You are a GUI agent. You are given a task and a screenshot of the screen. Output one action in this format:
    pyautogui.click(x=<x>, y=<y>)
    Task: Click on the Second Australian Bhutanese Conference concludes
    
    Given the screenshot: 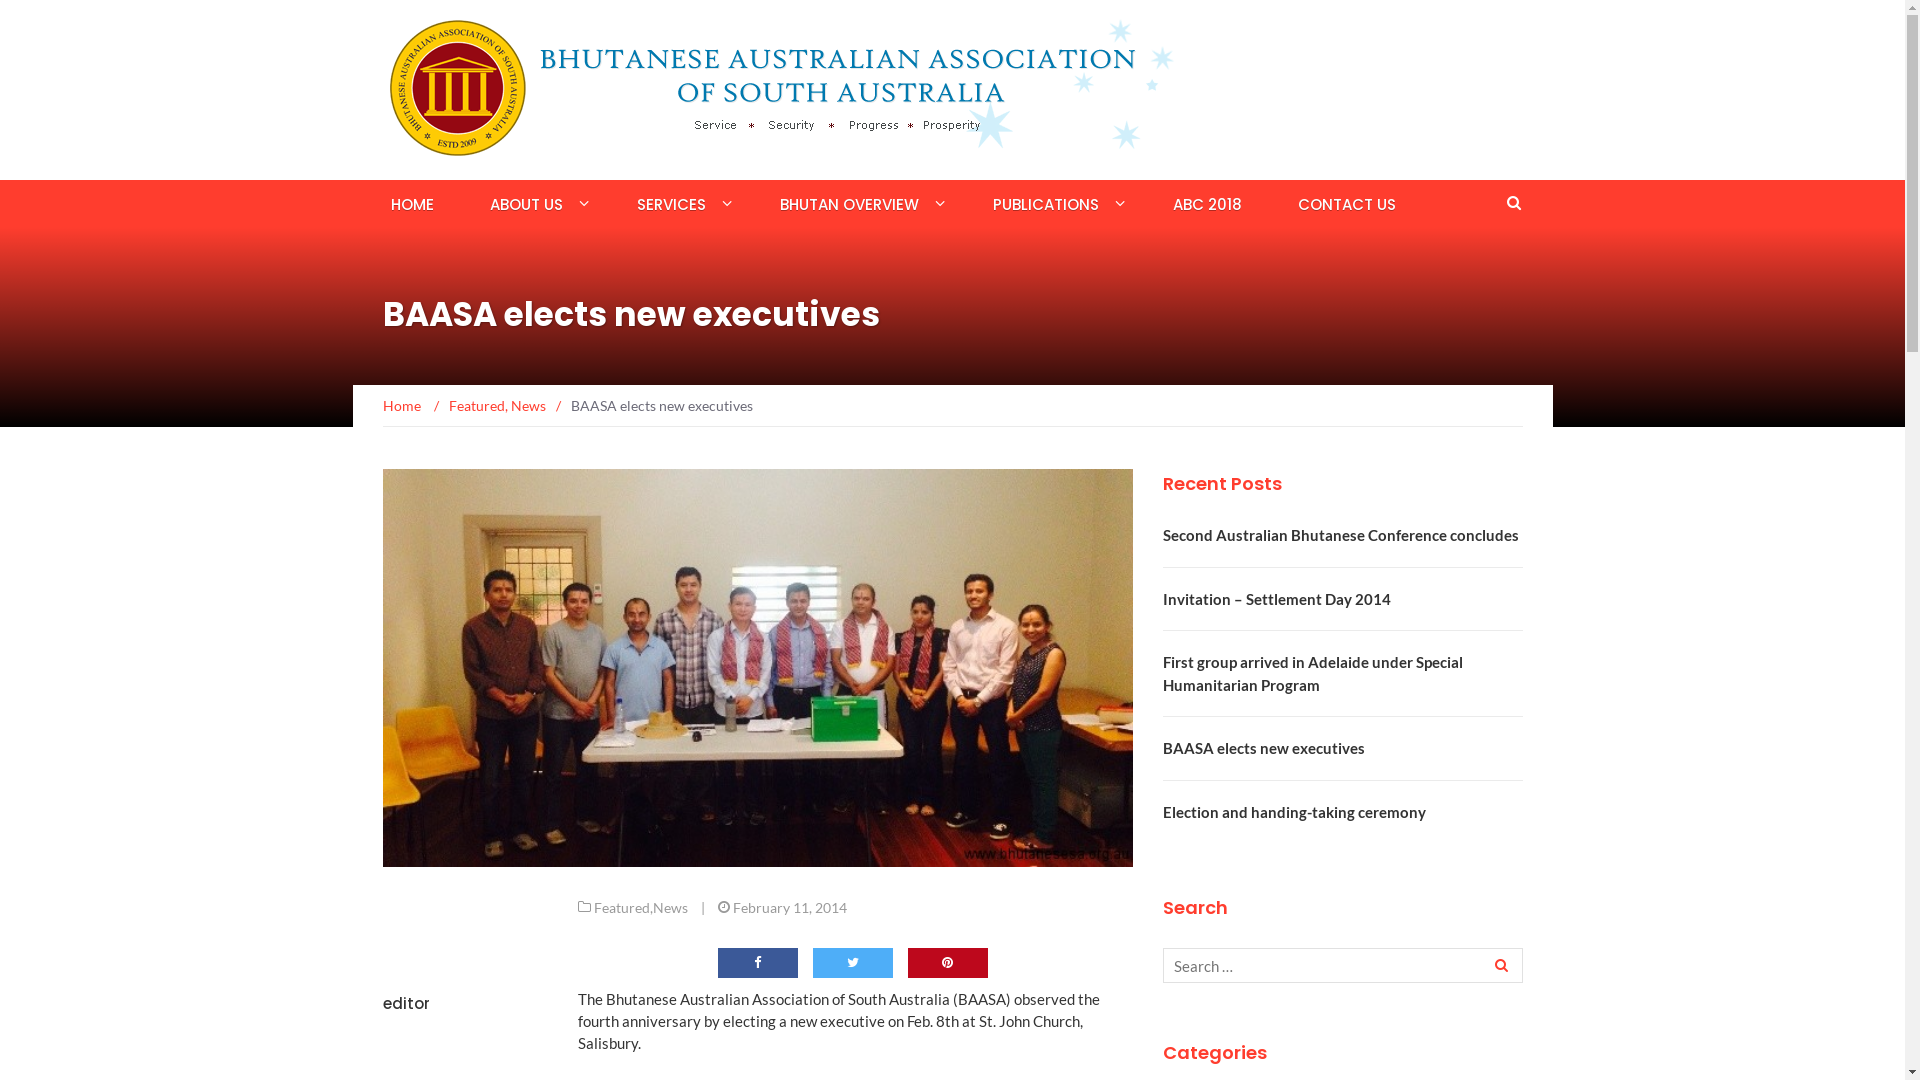 What is the action you would take?
    pyautogui.click(x=1340, y=535)
    